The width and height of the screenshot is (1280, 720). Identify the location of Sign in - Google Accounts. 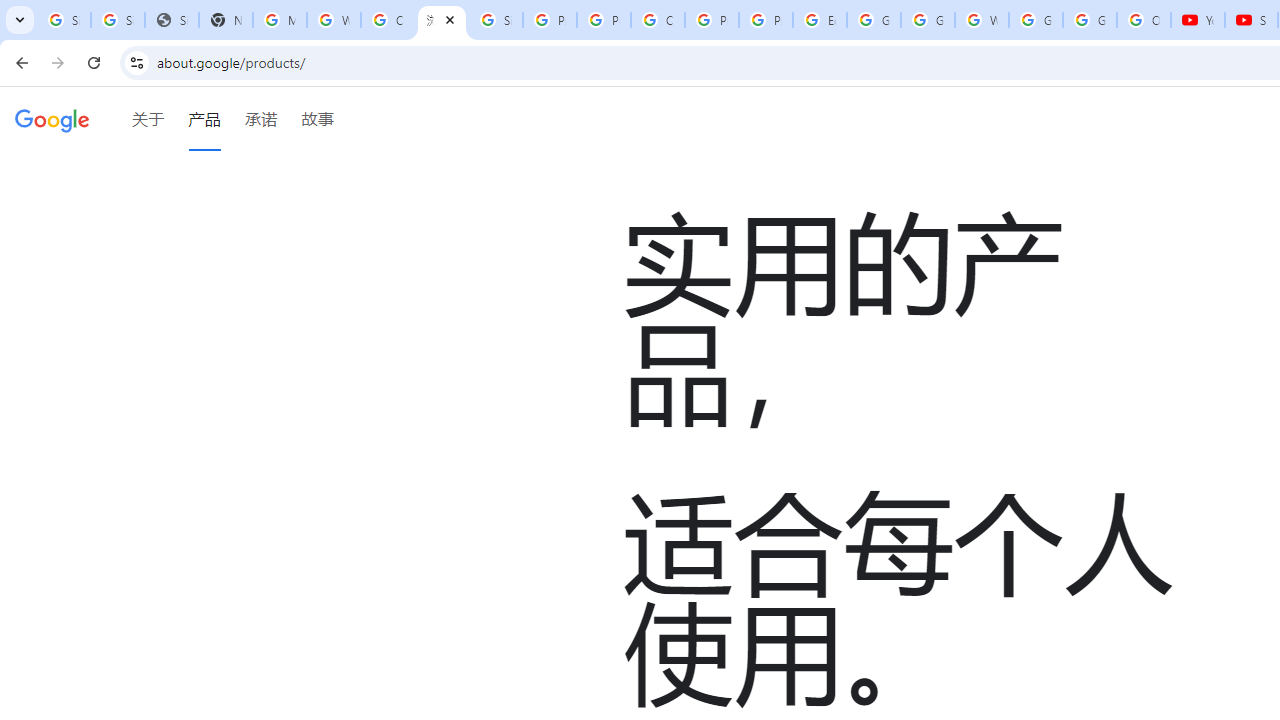
(117, 20).